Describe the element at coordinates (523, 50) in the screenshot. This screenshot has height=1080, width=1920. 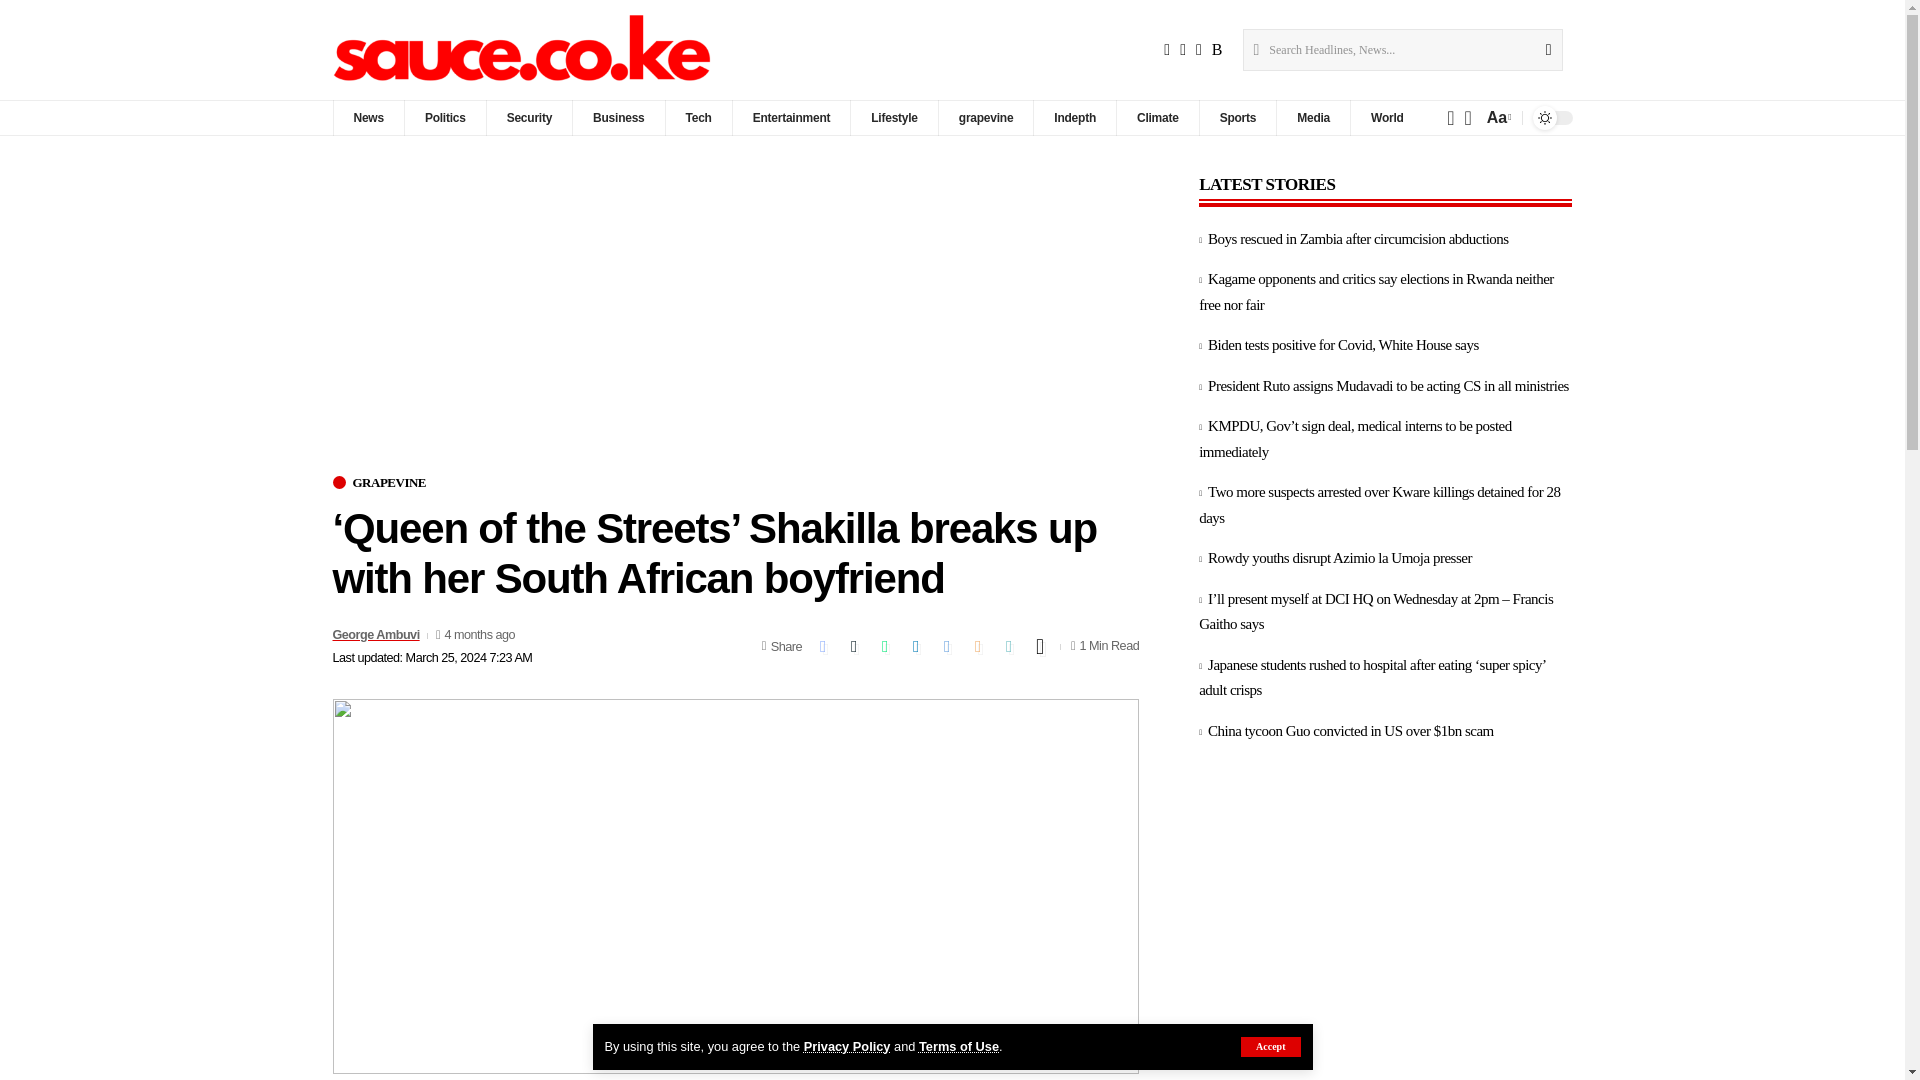
I see `sauce.co.ke` at that location.